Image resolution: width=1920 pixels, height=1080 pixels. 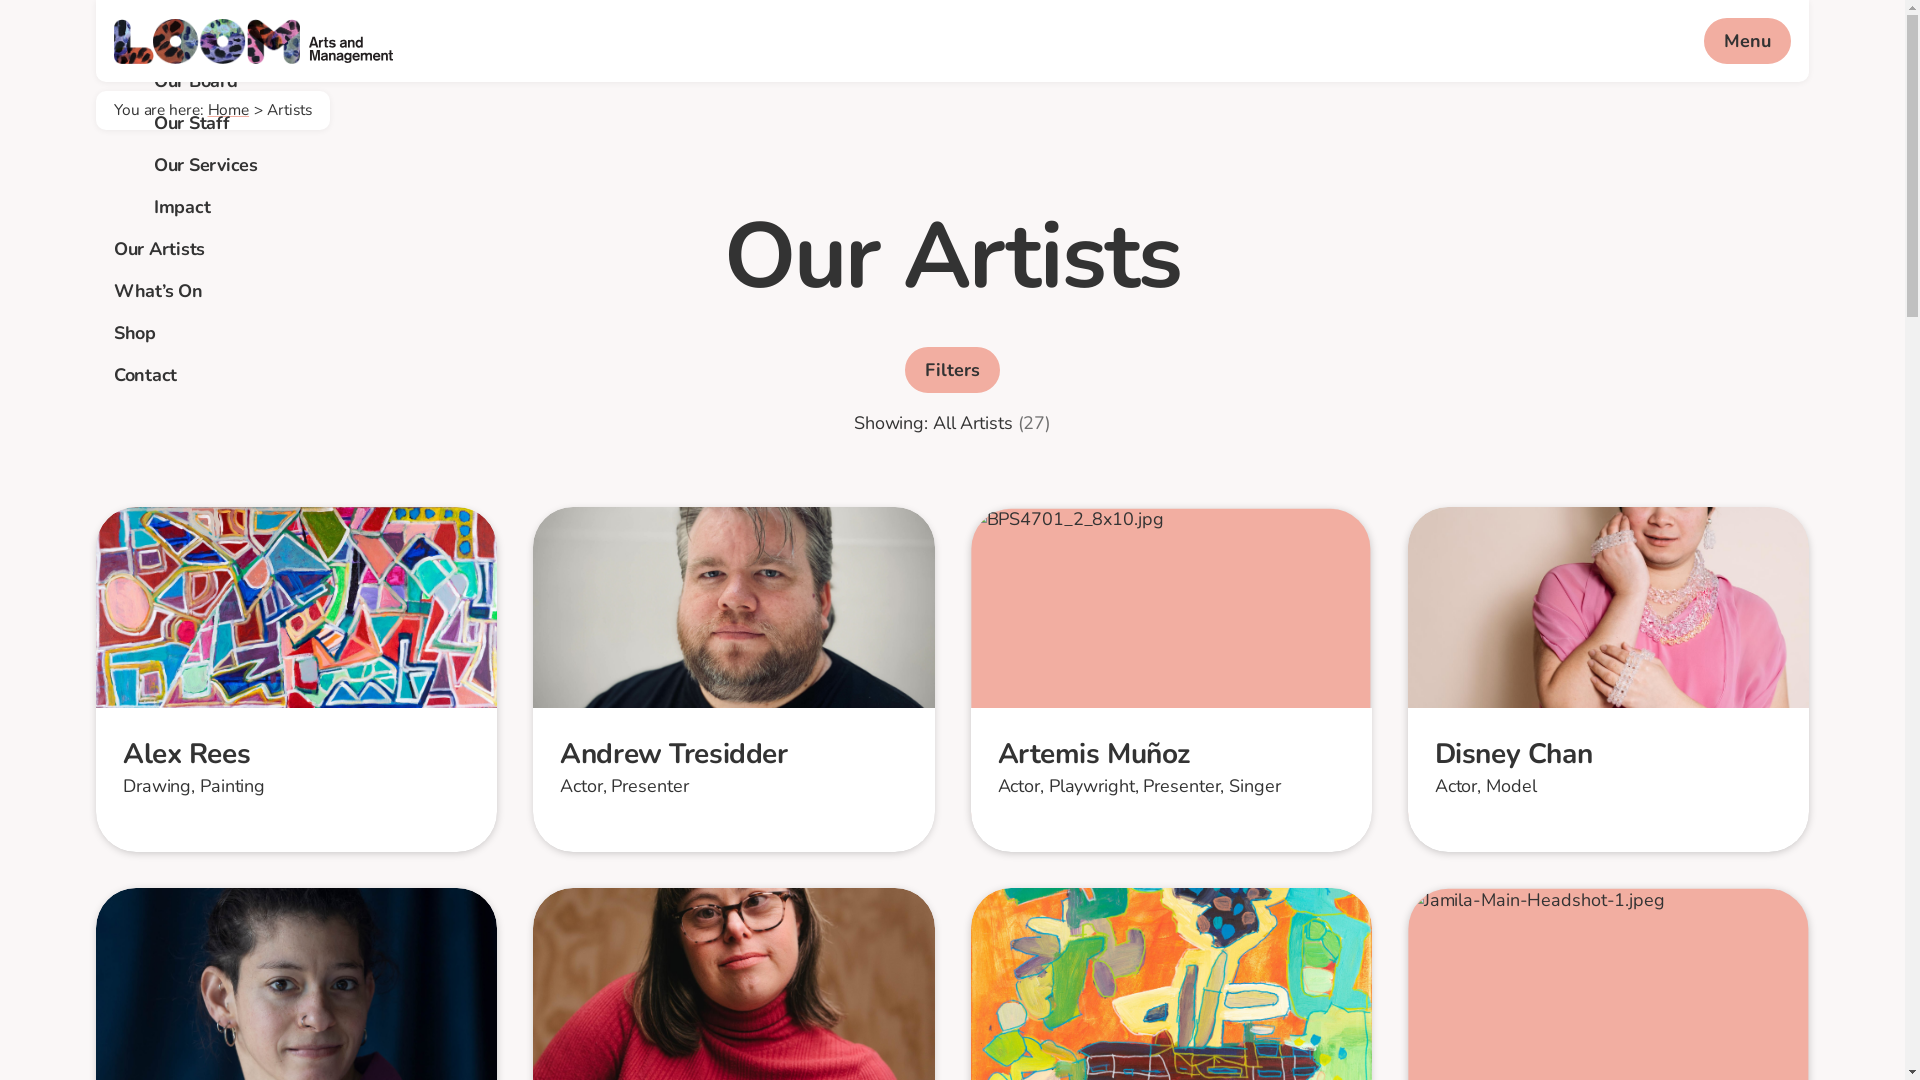 What do you see at coordinates (1748, 41) in the screenshot?
I see `Menu` at bounding box center [1748, 41].